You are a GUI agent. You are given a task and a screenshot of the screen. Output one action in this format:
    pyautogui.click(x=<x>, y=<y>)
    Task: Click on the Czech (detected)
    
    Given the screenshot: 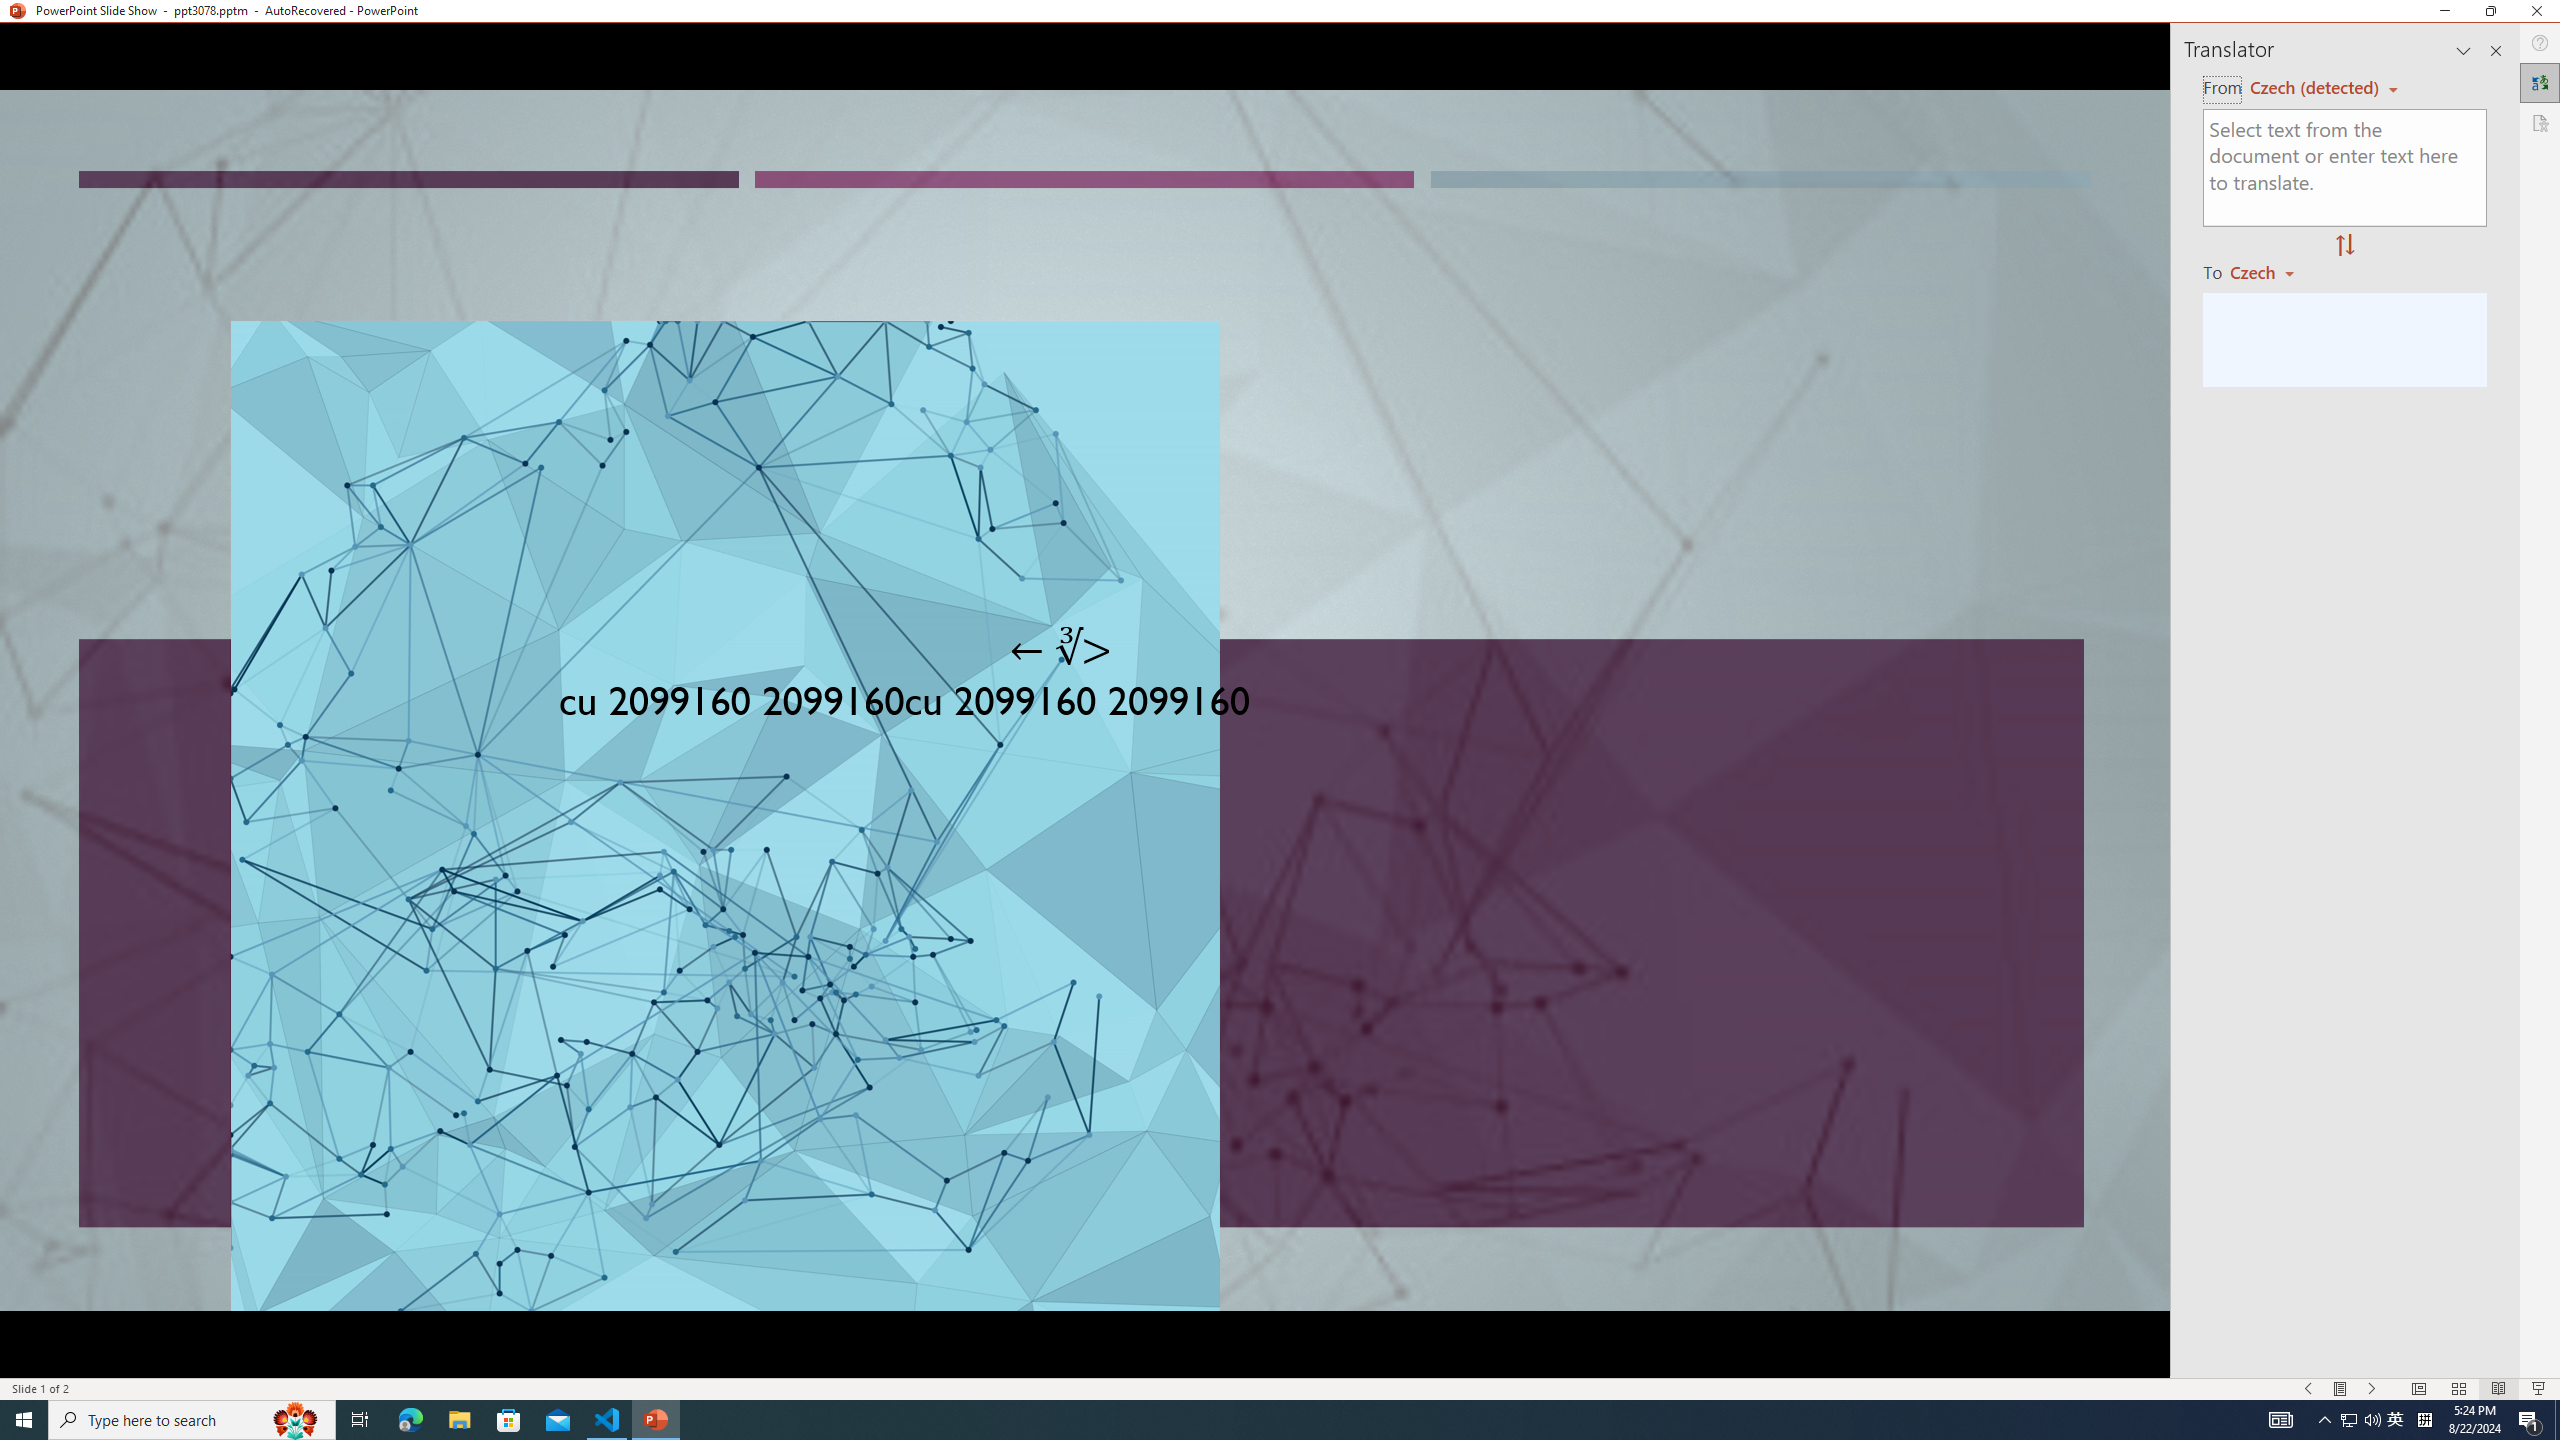 What is the action you would take?
    pyautogui.click(x=2316, y=88)
    